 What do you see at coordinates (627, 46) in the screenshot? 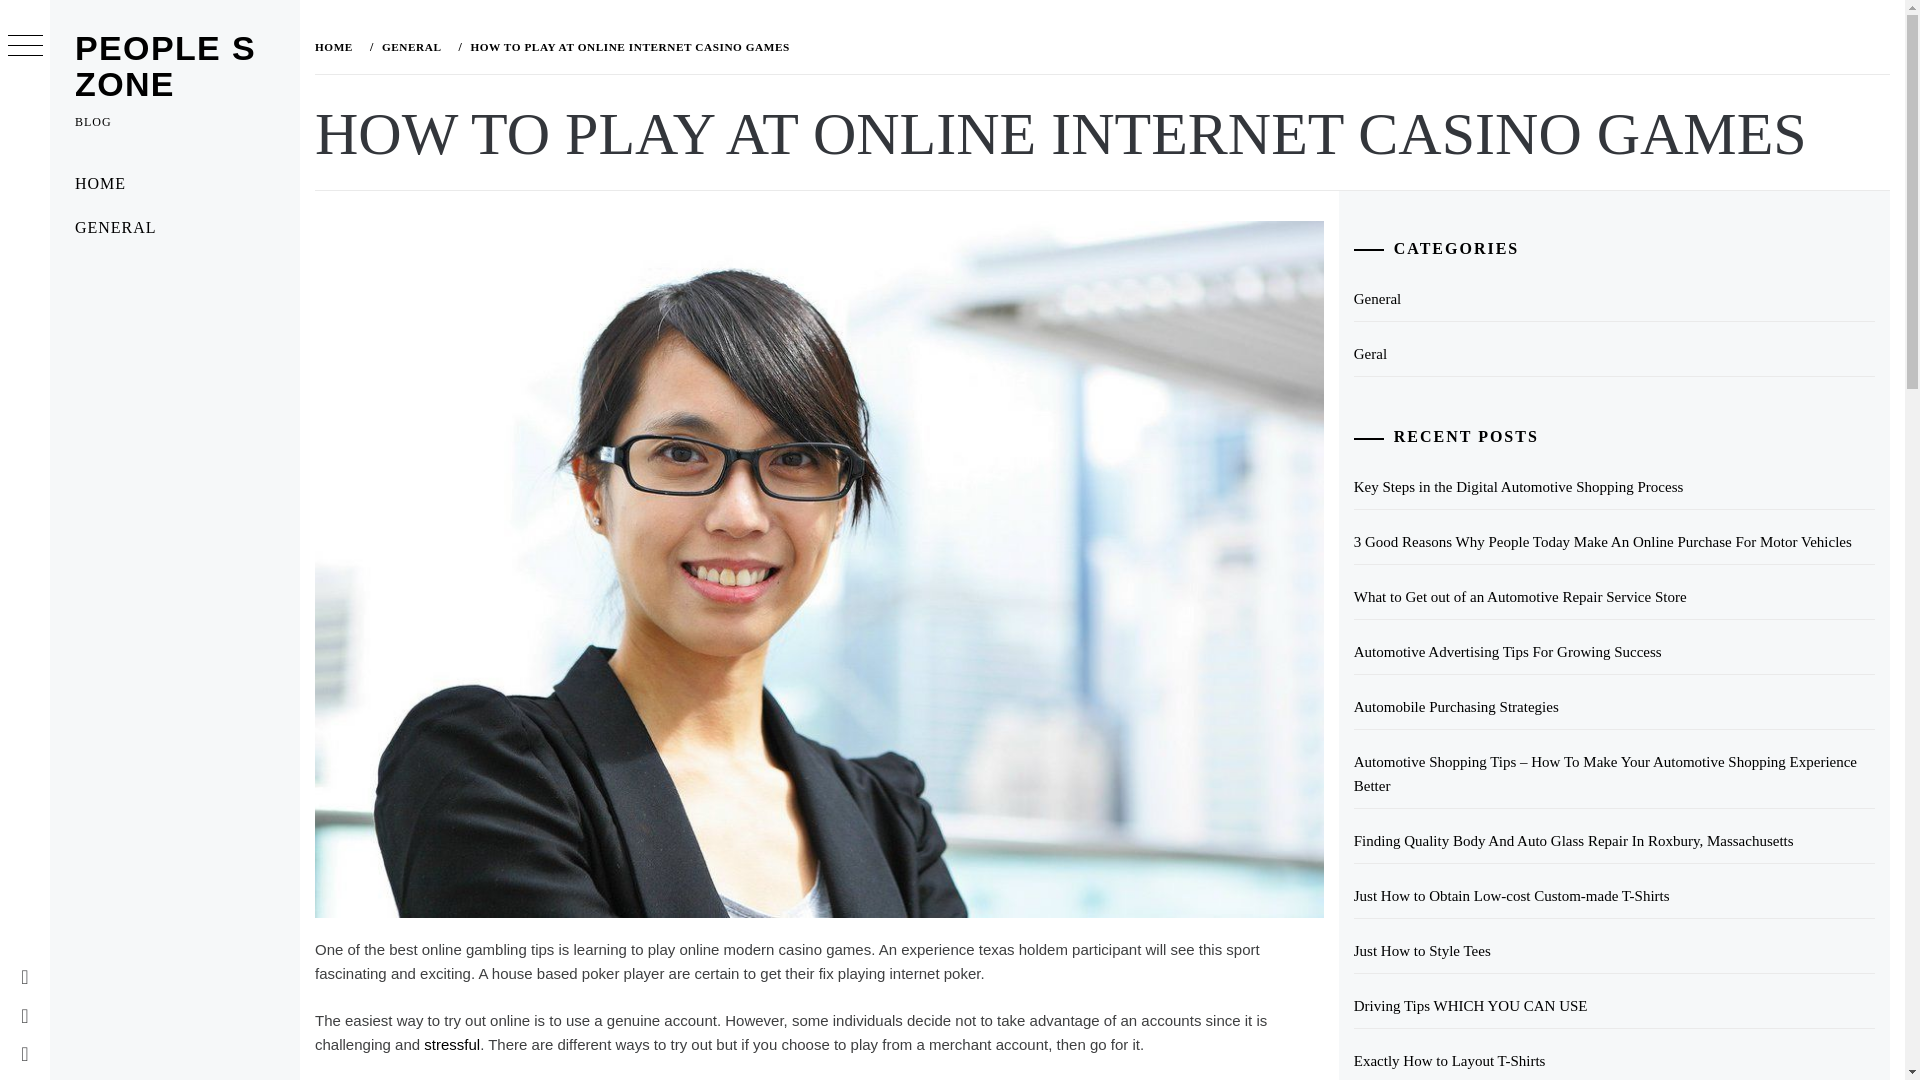
I see `HOW TO PLAY AT ONLINE INTERNET CASINO GAMES` at bounding box center [627, 46].